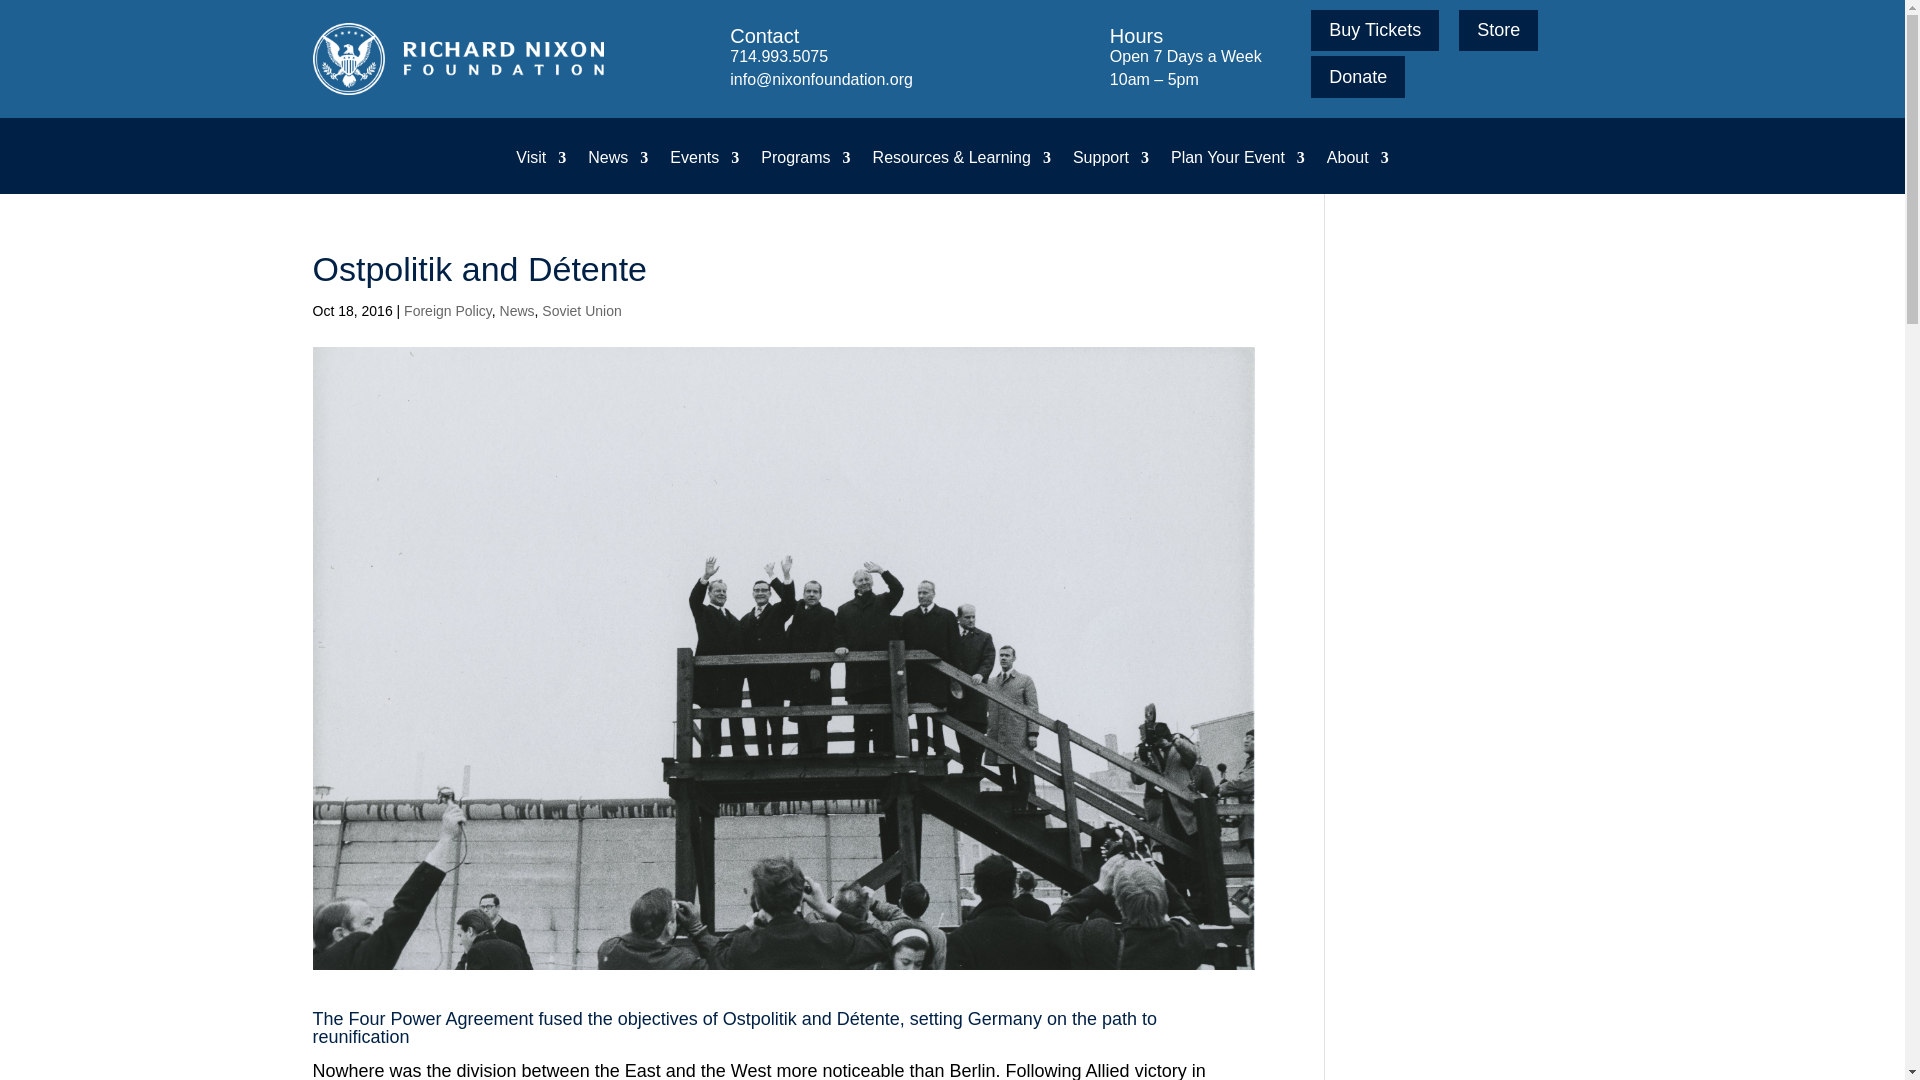 The height and width of the screenshot is (1080, 1920). What do you see at coordinates (1358, 76) in the screenshot?
I see `Donate` at bounding box center [1358, 76].